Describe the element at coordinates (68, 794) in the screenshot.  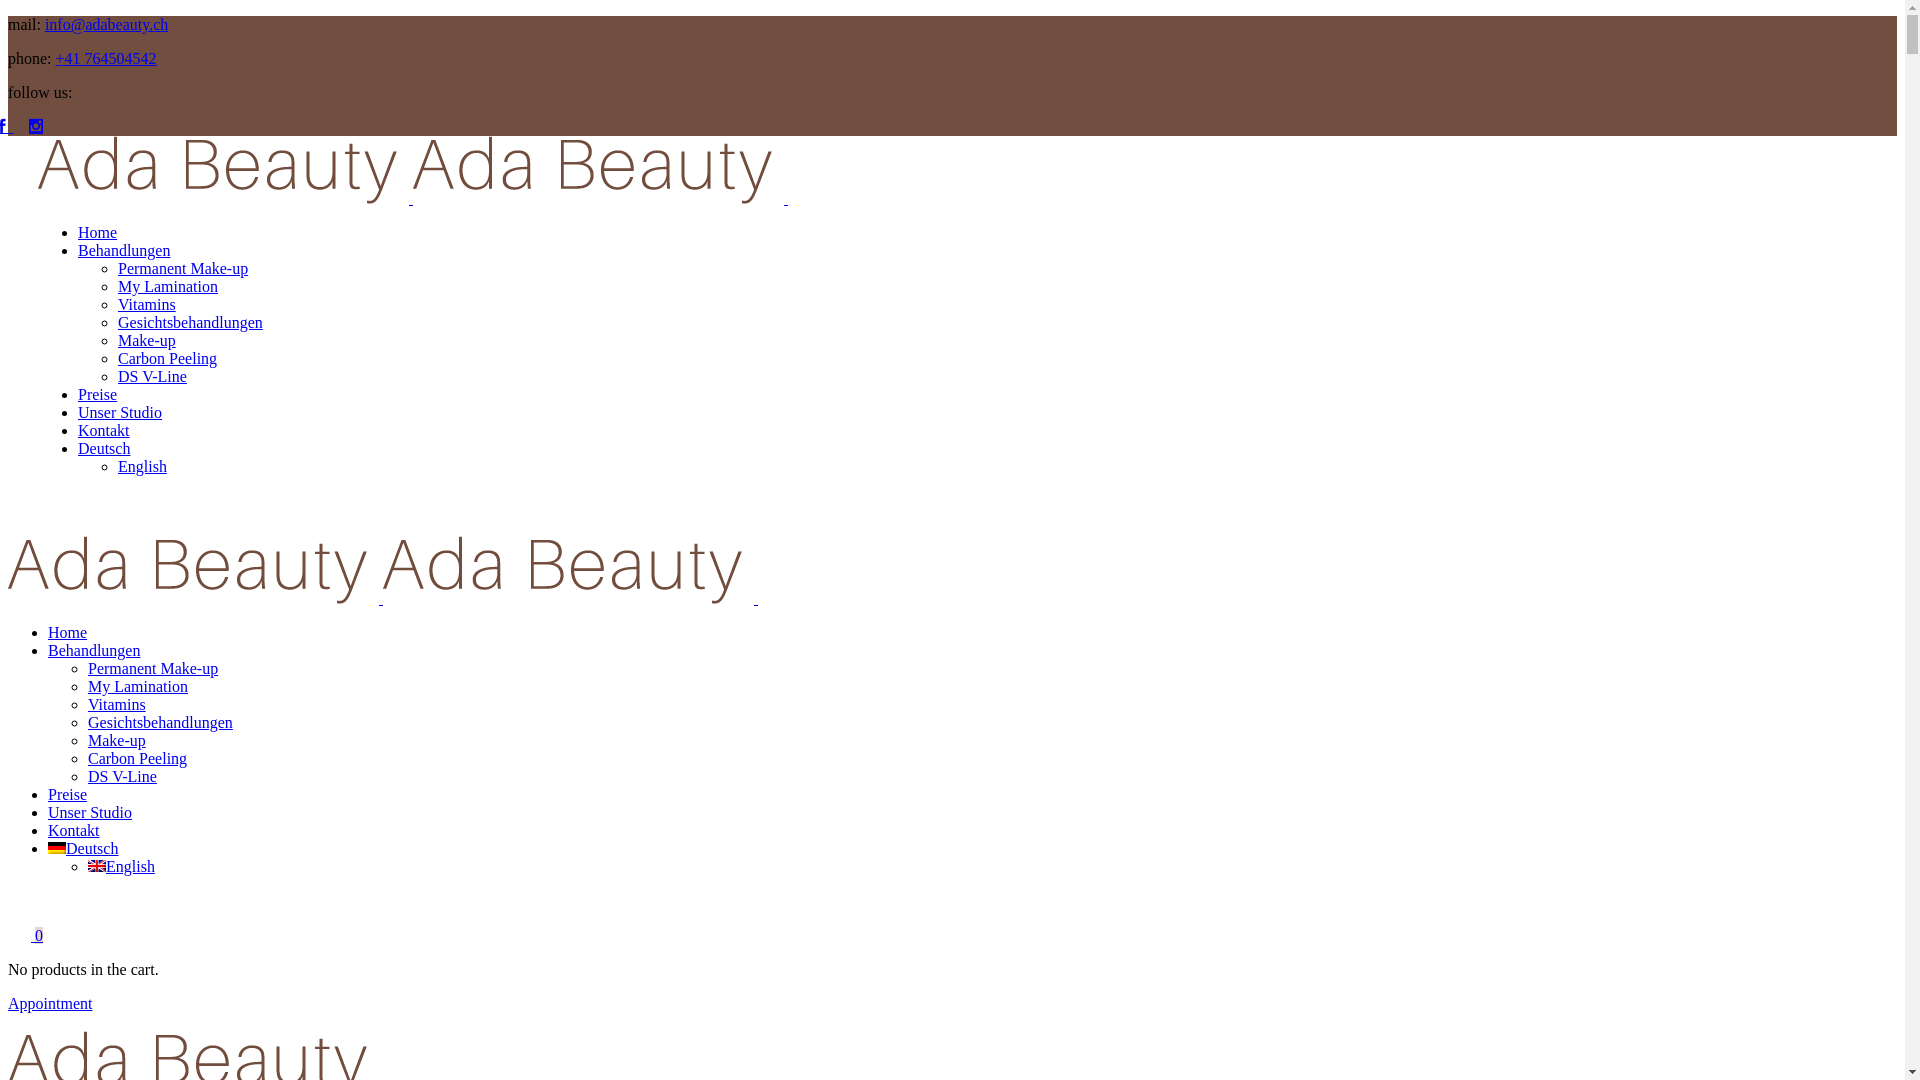
I see `Preise` at that location.